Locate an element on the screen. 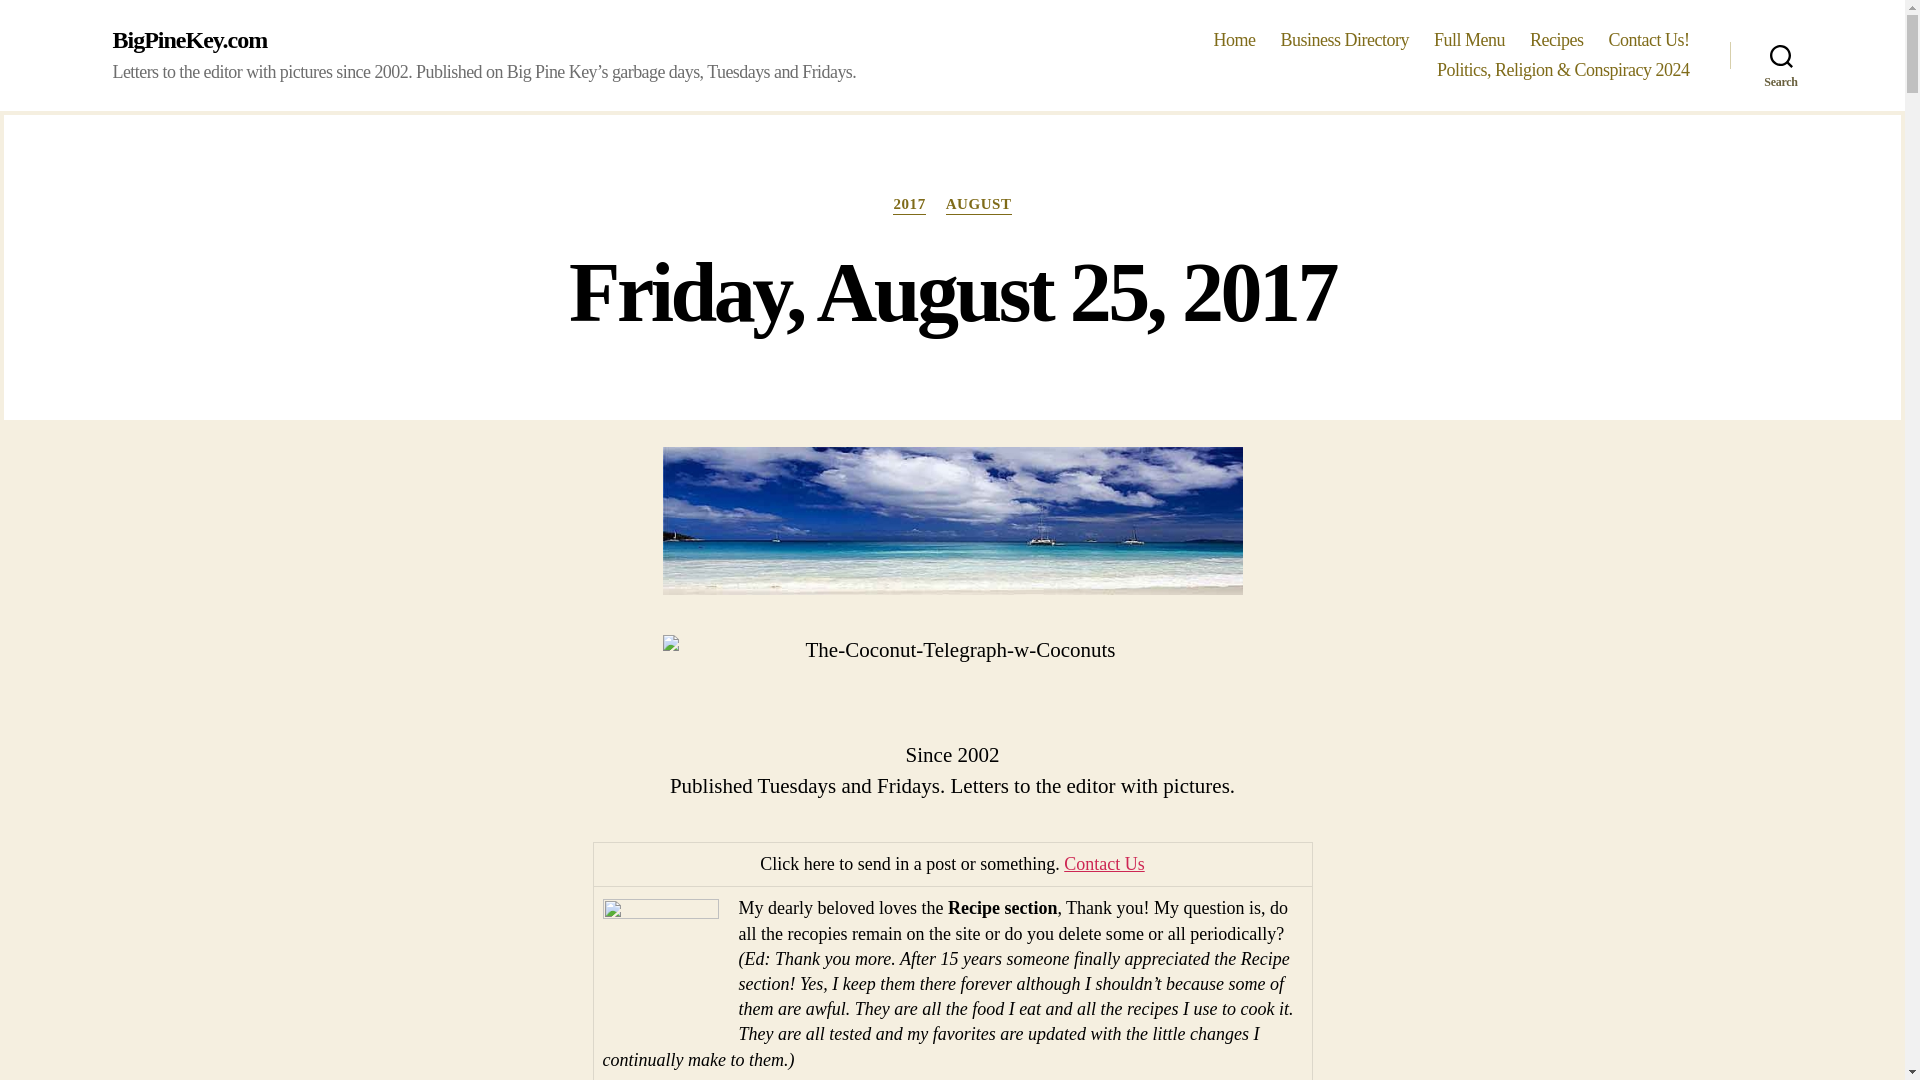 The width and height of the screenshot is (1920, 1080). BigPineKey.com is located at coordinates (188, 40).